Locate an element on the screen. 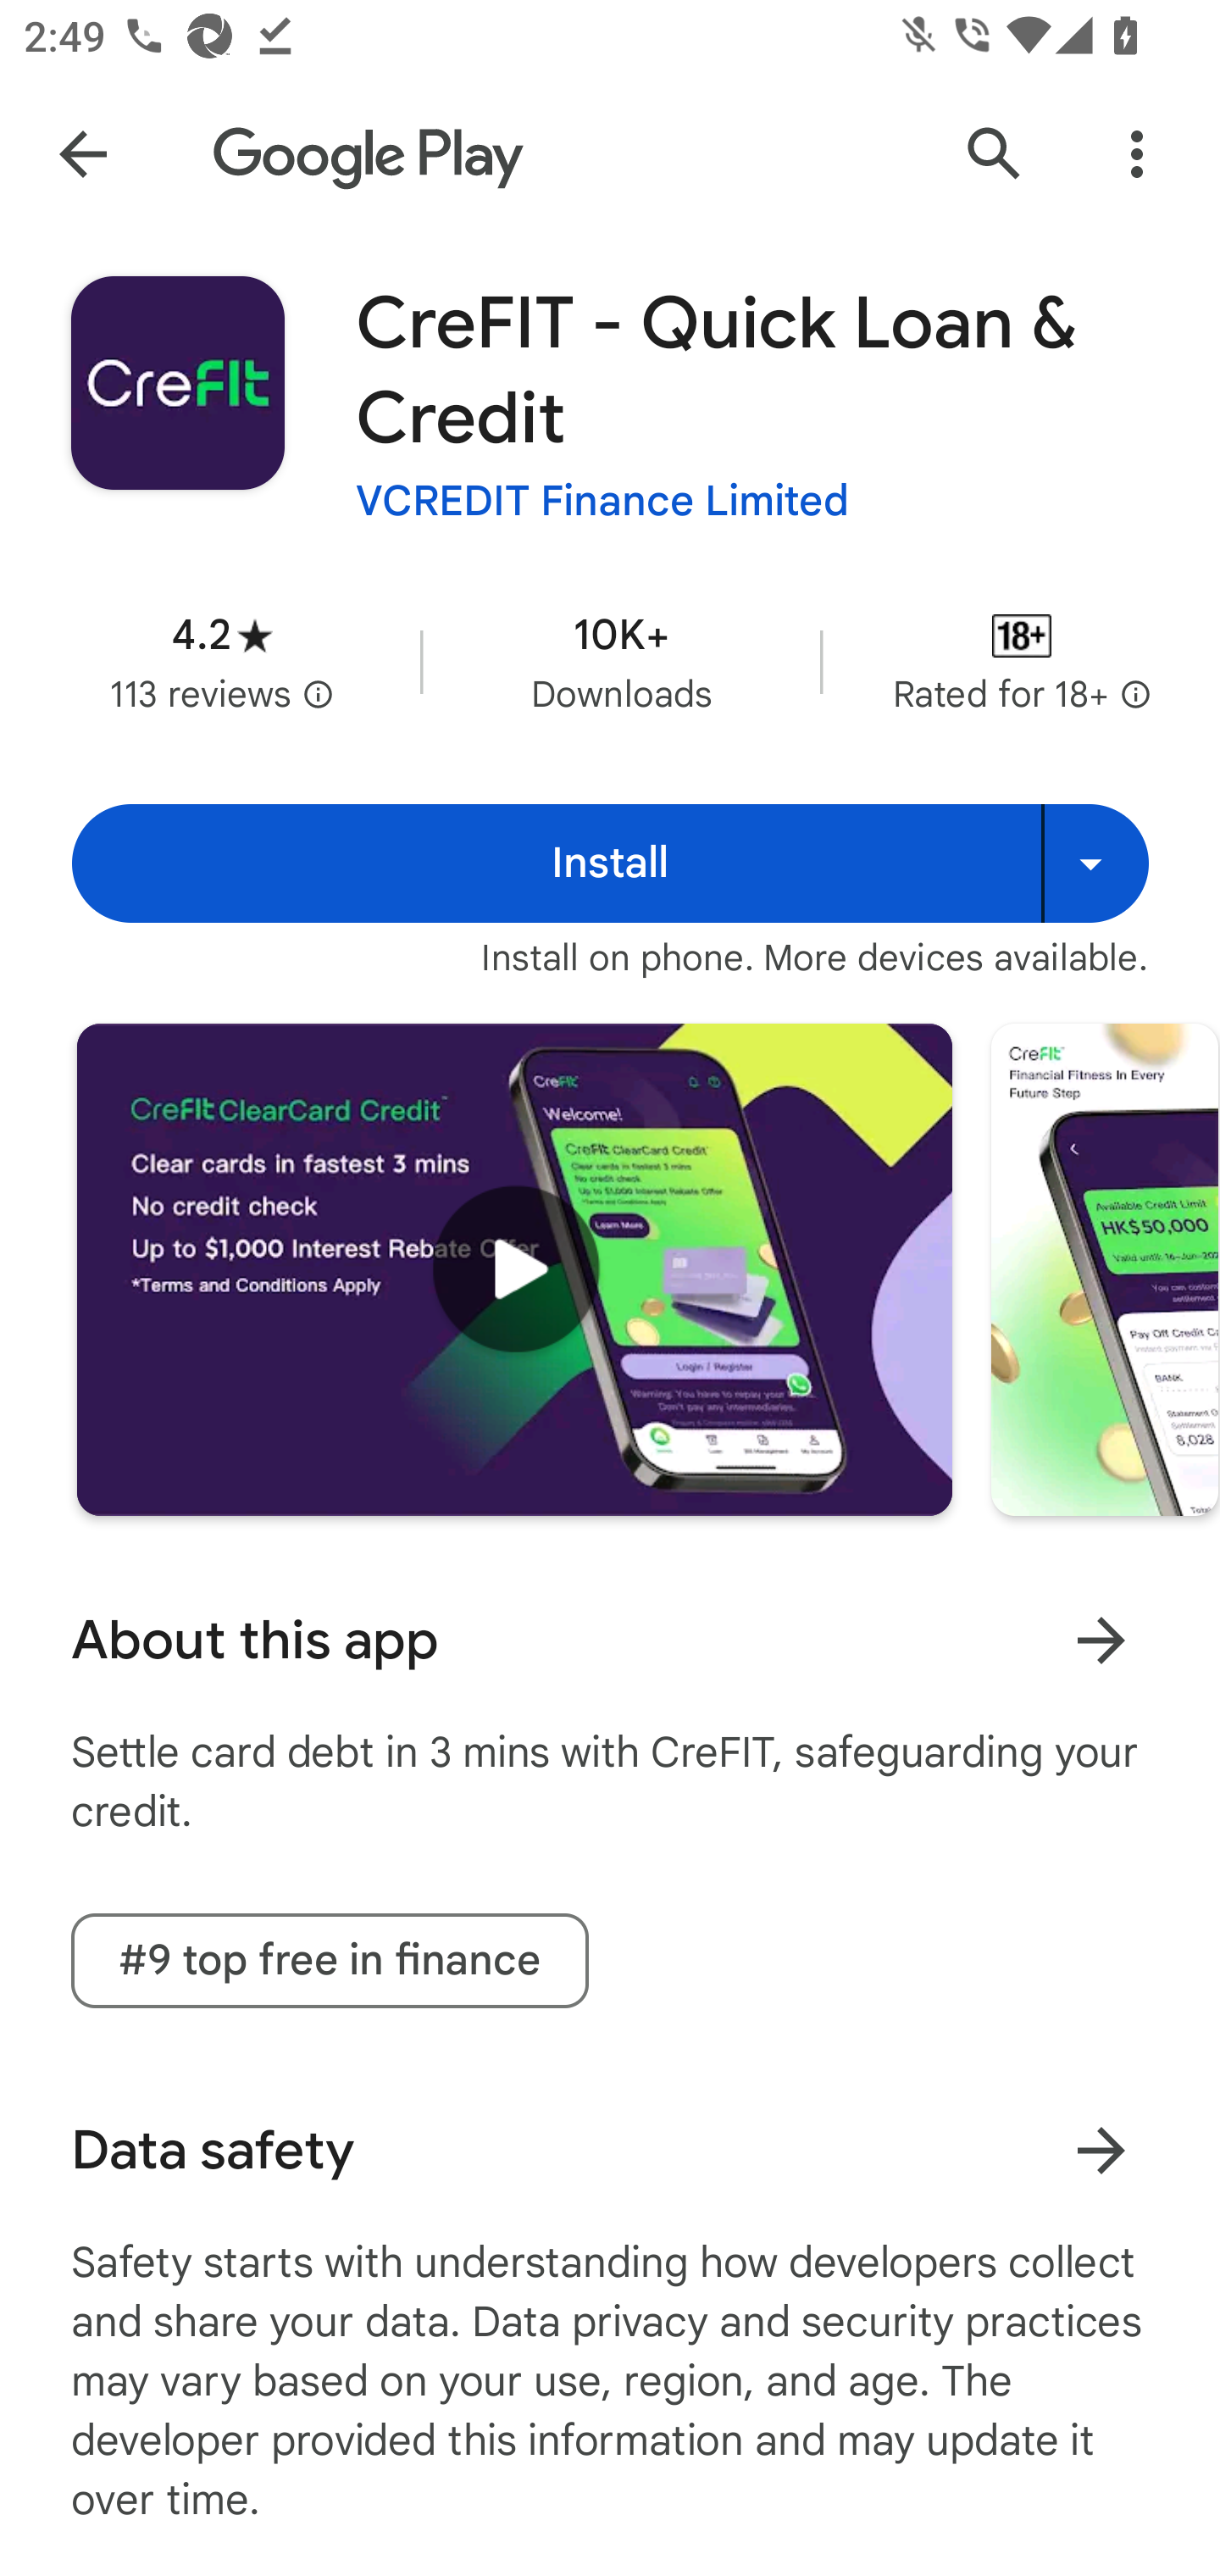 The width and height of the screenshot is (1220, 2576). Average rating 4.2 stars in 113 reviews is located at coordinates (222, 661).